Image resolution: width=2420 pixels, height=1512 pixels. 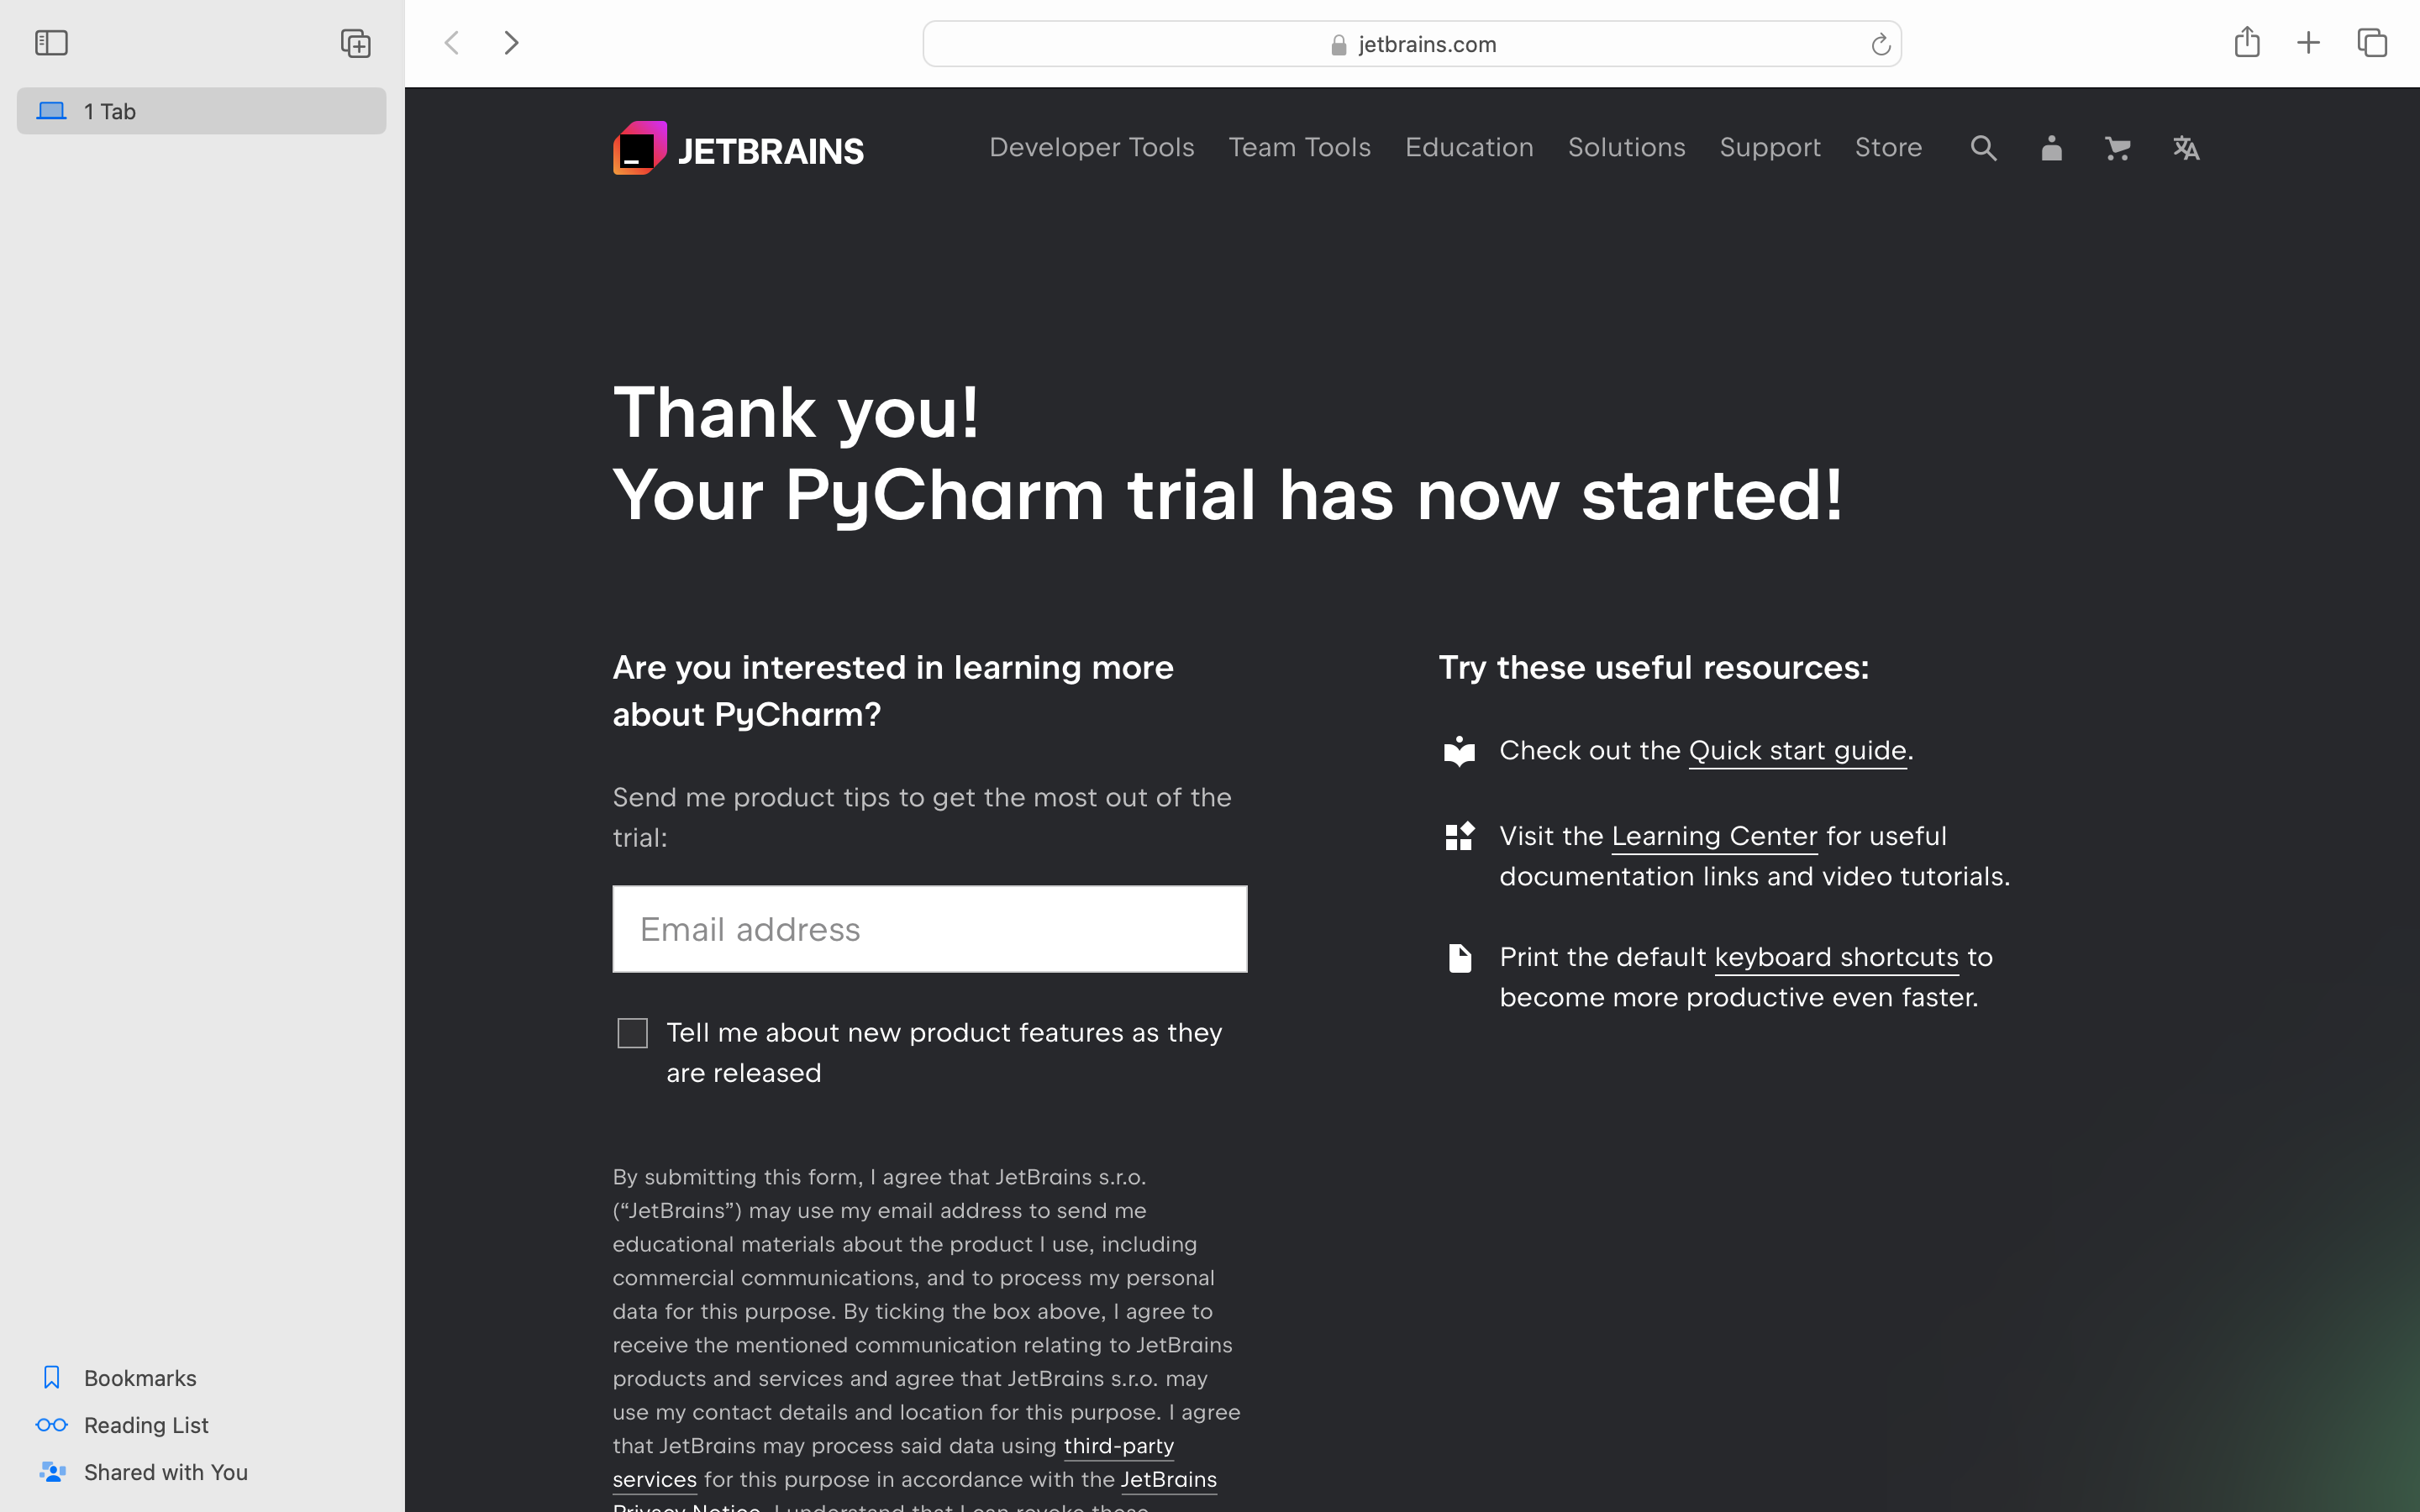 I want to click on Visit the, so click(x=1556, y=836).